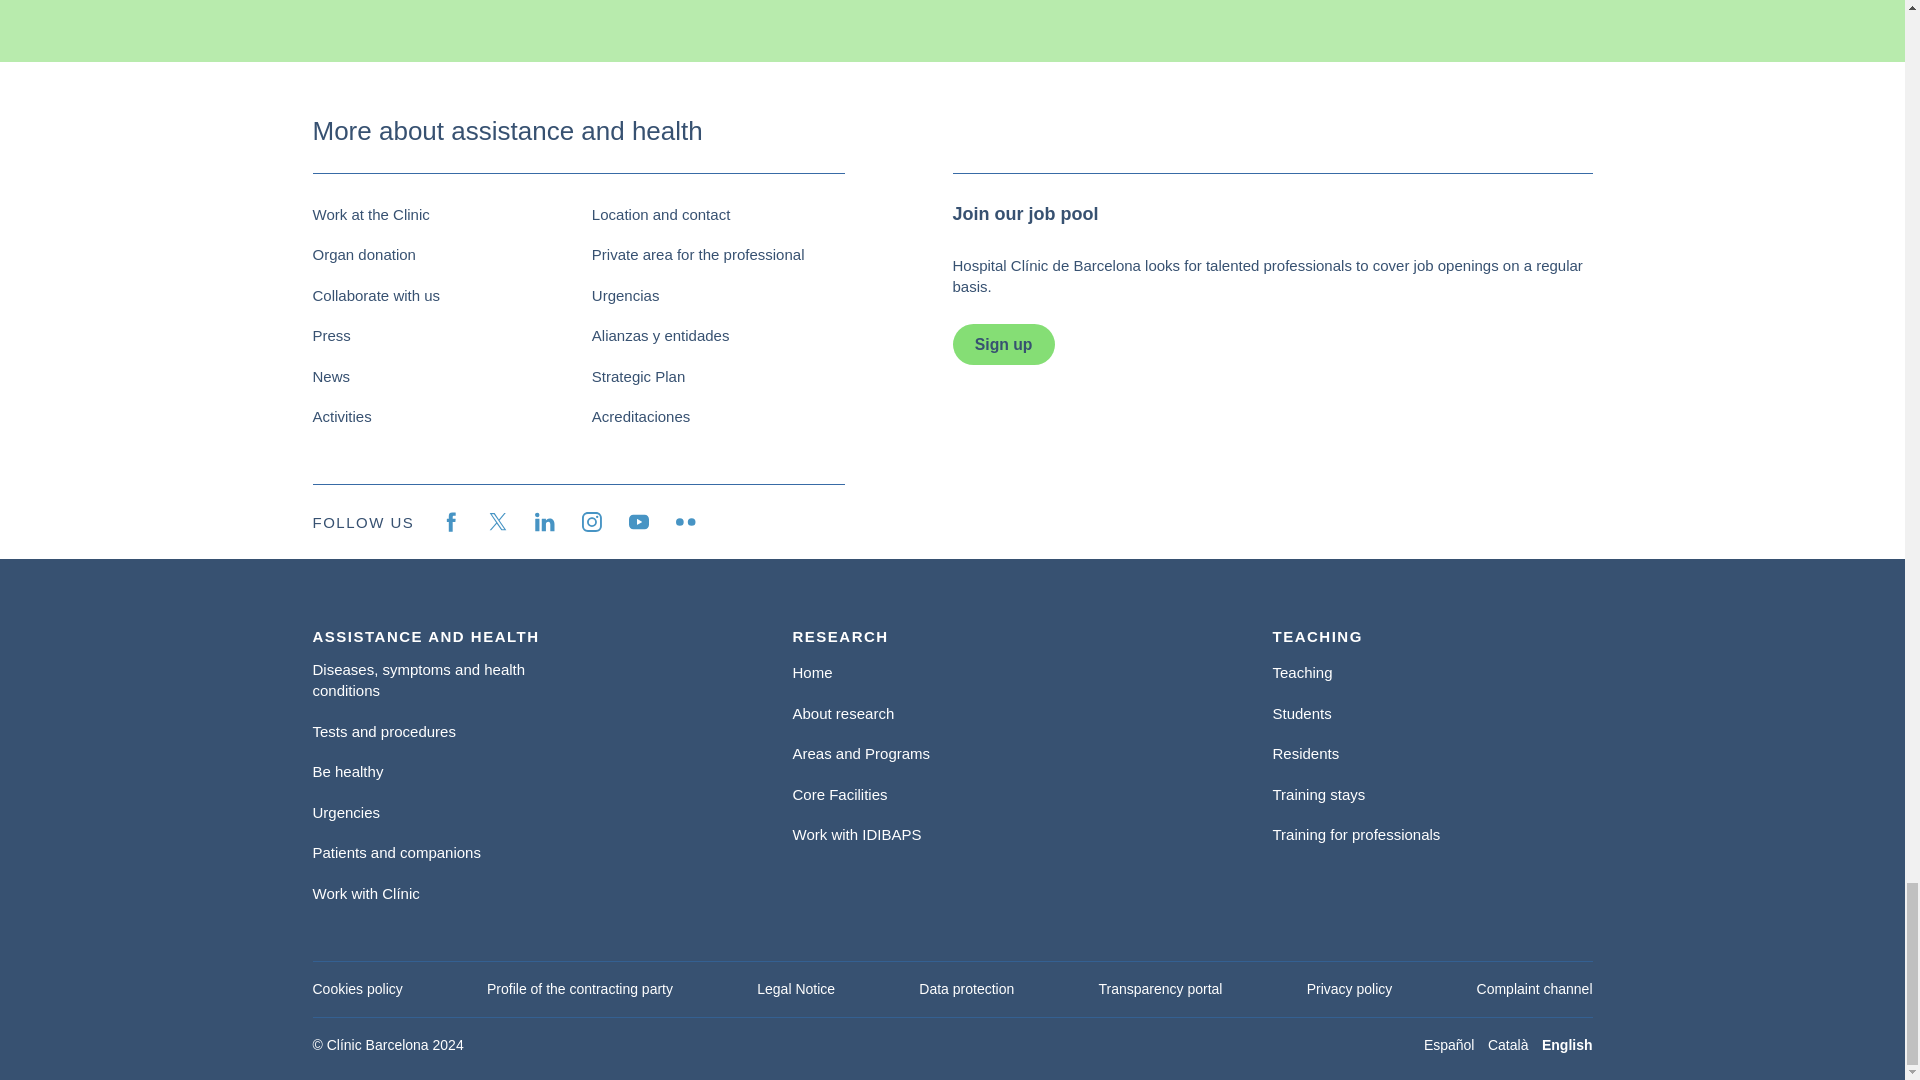  I want to click on Follow us on linkedin, so click(544, 522).